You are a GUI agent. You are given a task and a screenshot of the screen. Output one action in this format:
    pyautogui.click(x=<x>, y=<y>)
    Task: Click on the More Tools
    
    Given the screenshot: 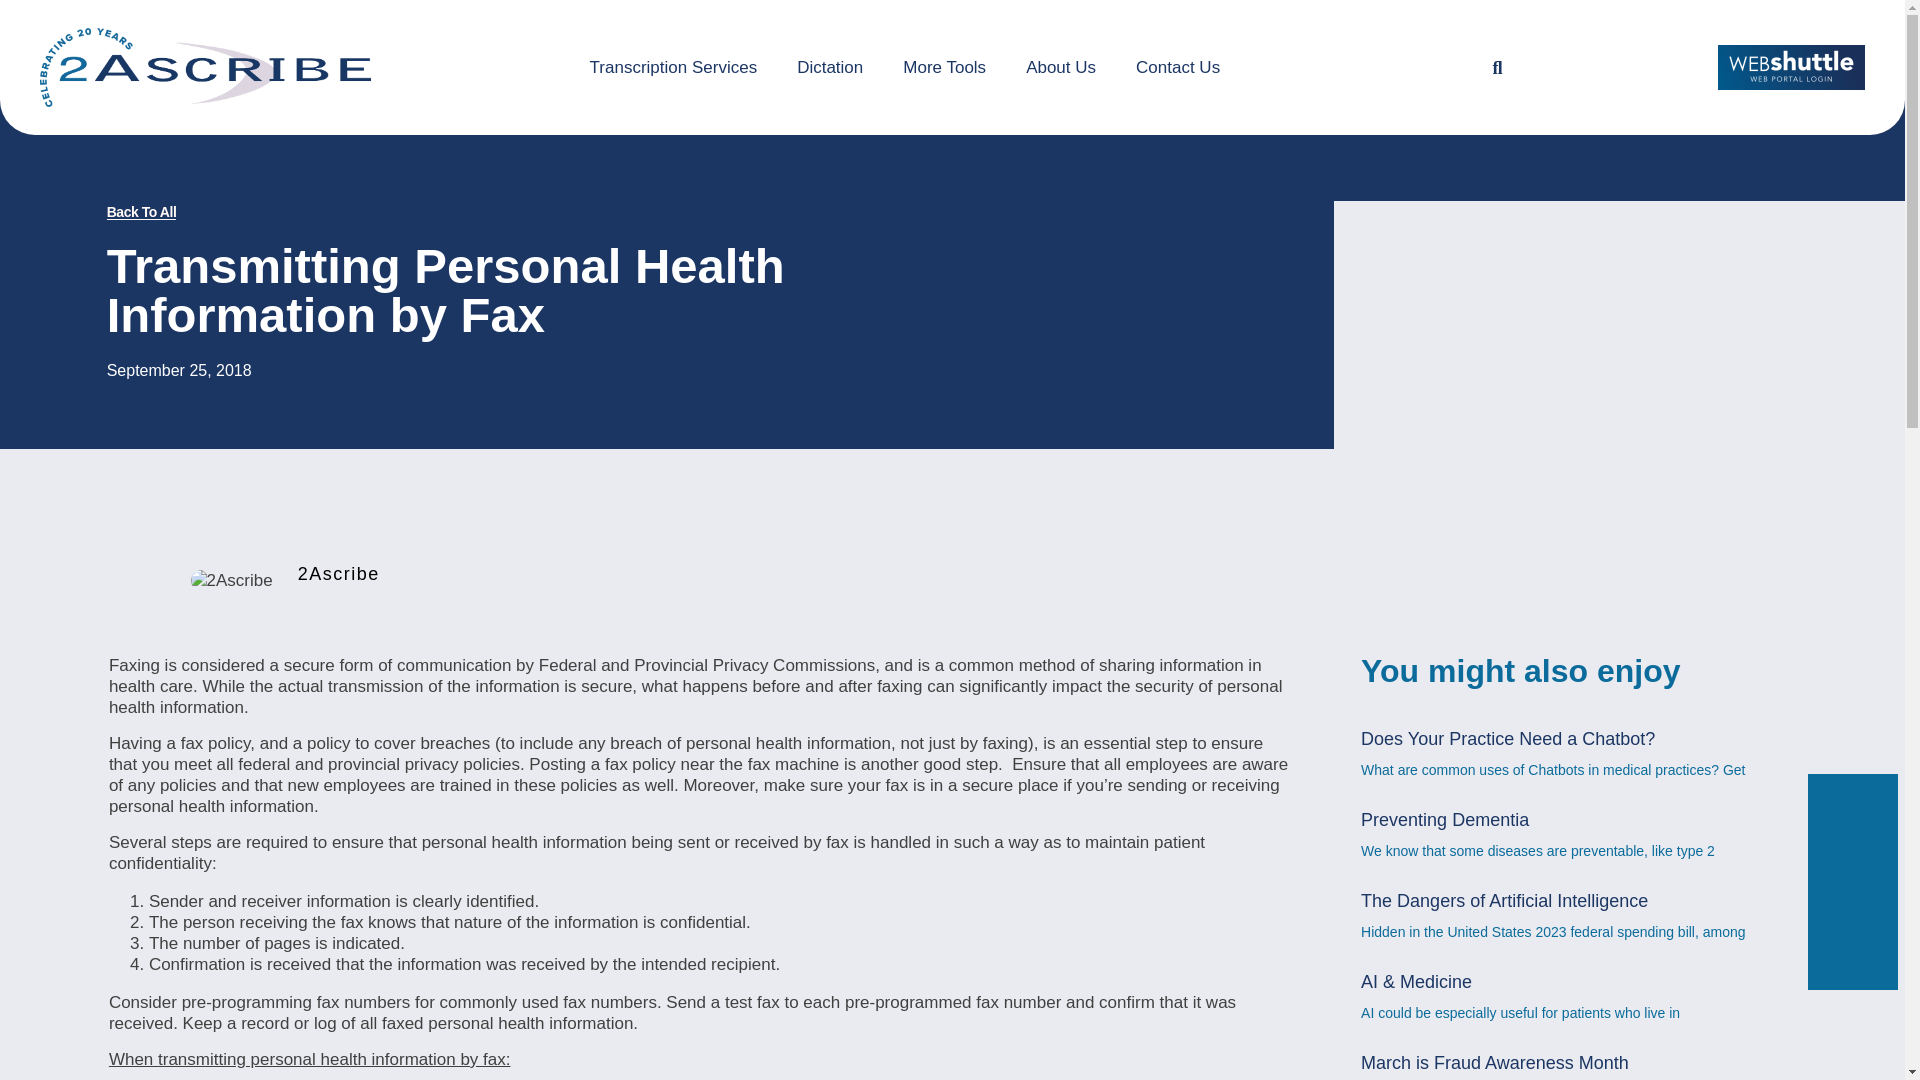 What is the action you would take?
    pyautogui.click(x=944, y=67)
    